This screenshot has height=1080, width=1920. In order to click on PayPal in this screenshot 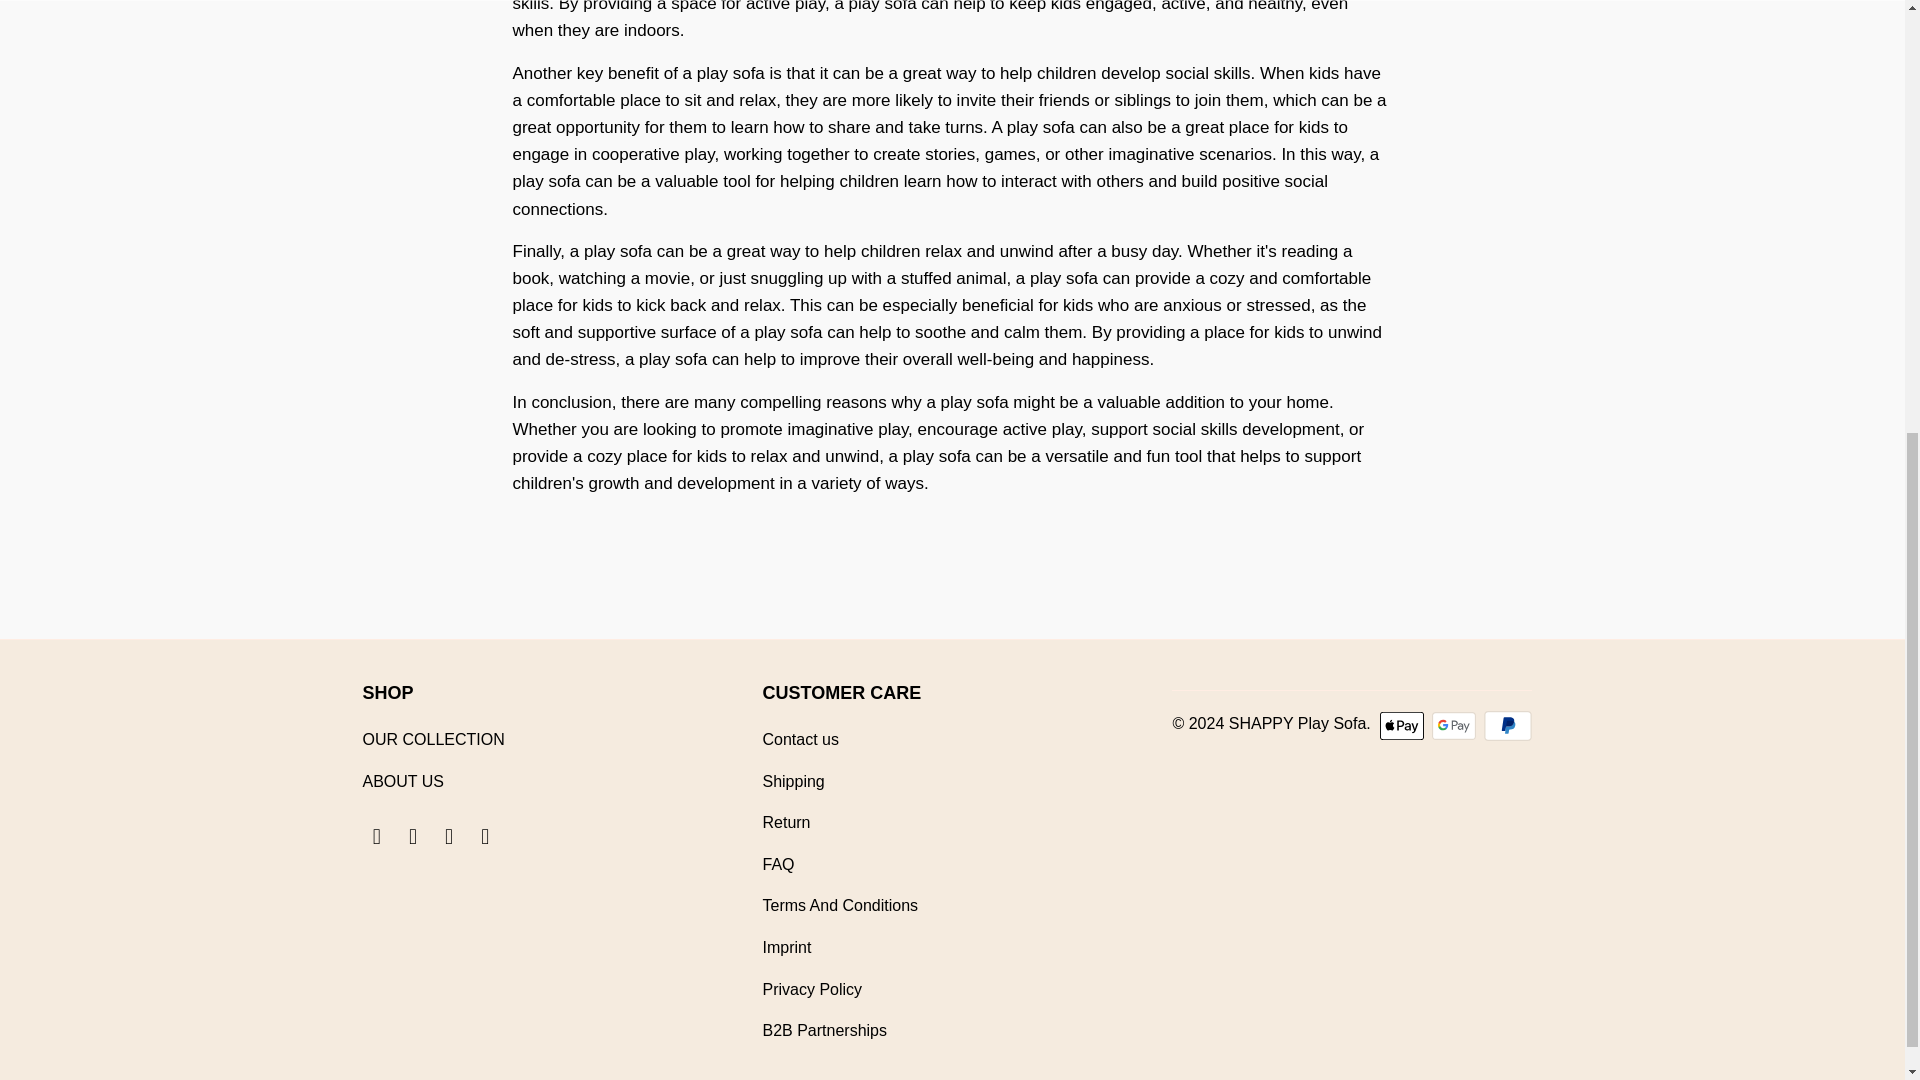, I will do `click(1508, 725)`.